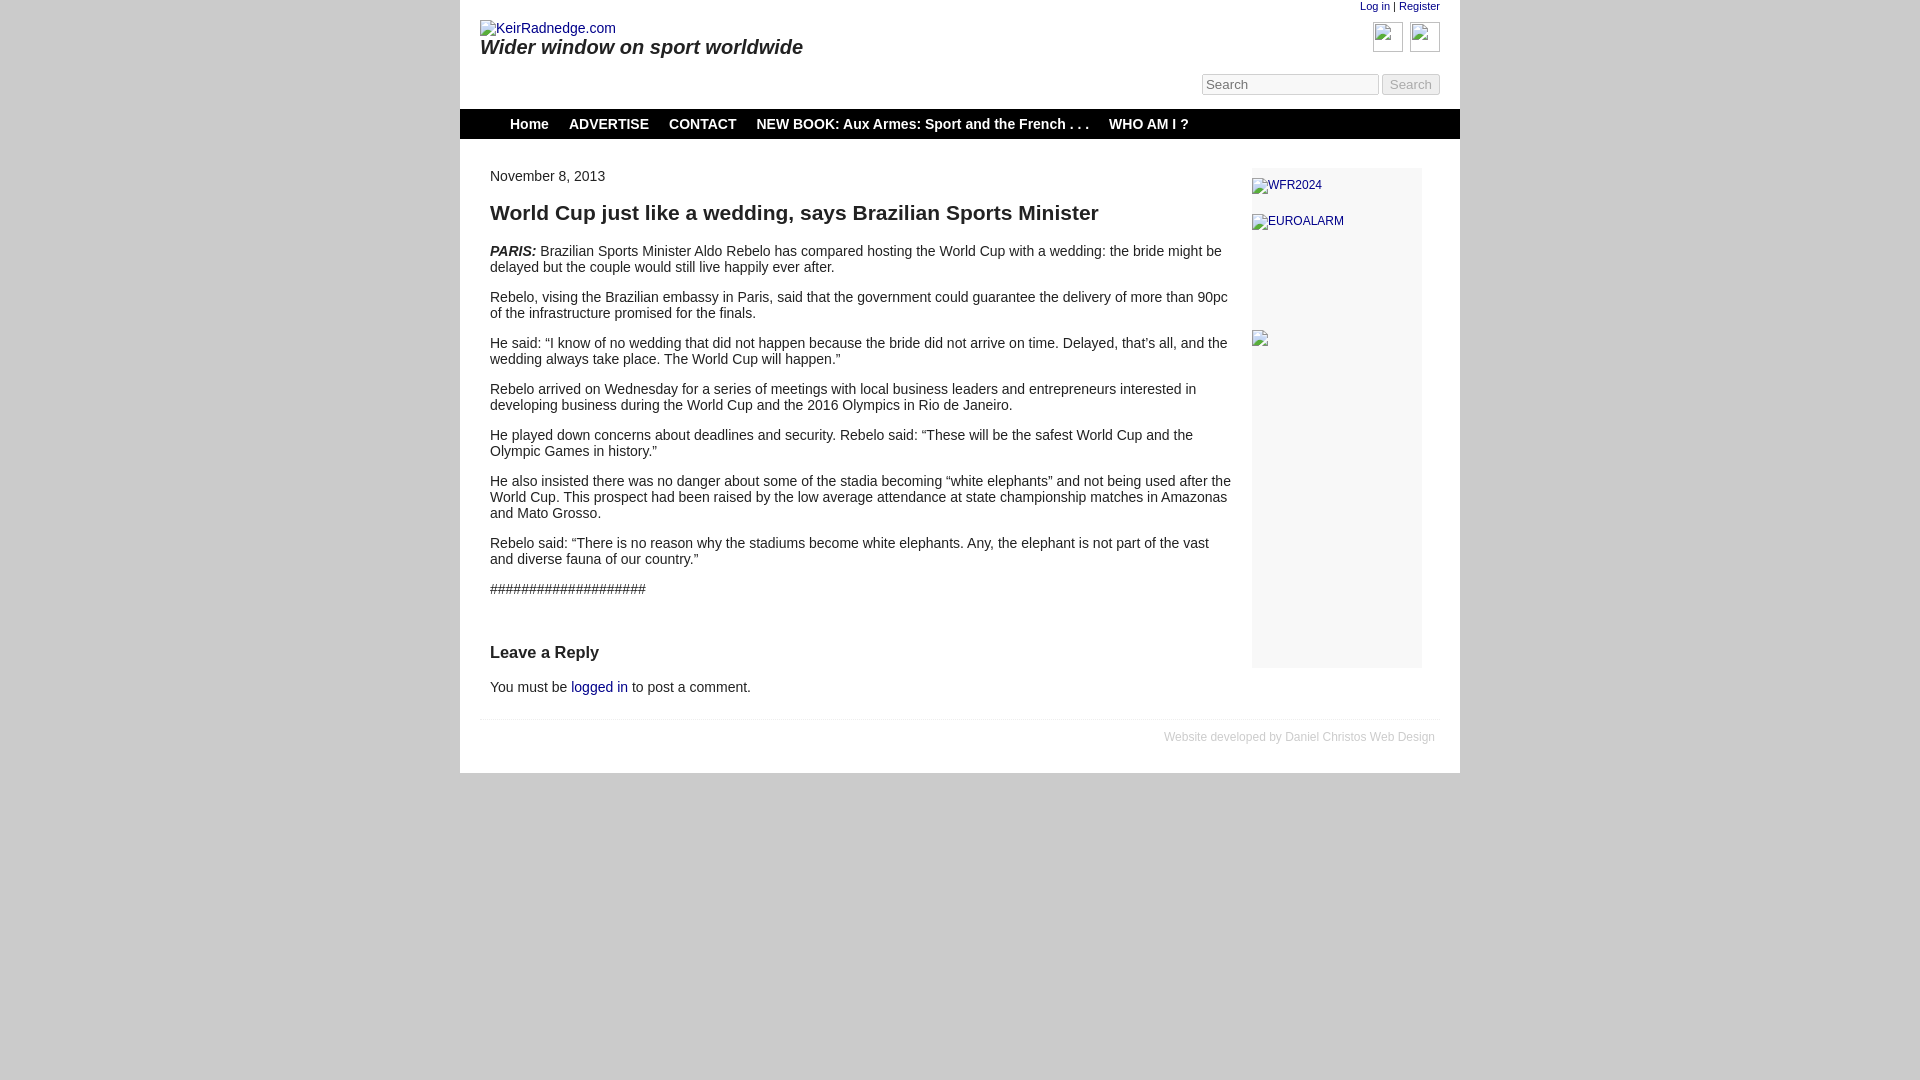 The image size is (1920, 1080). I want to click on Register, so click(1420, 6).